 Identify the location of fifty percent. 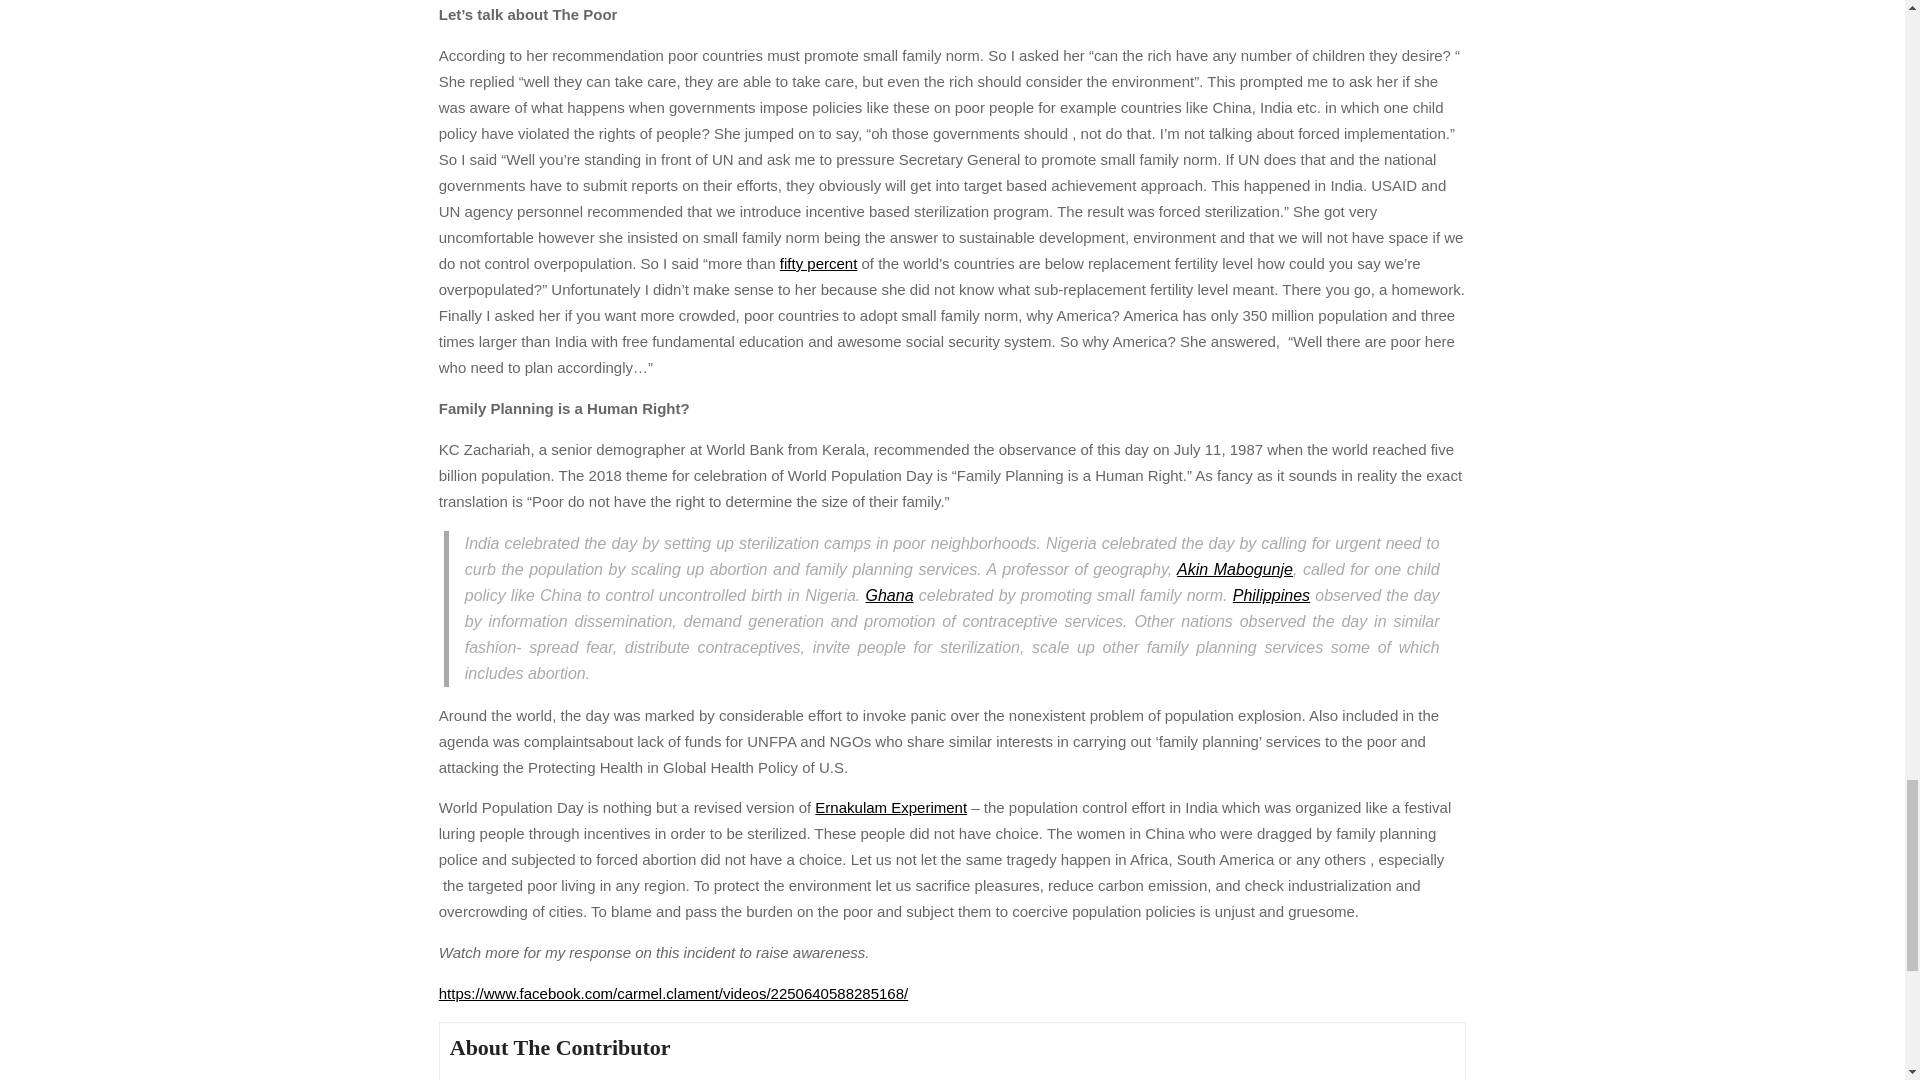
(818, 263).